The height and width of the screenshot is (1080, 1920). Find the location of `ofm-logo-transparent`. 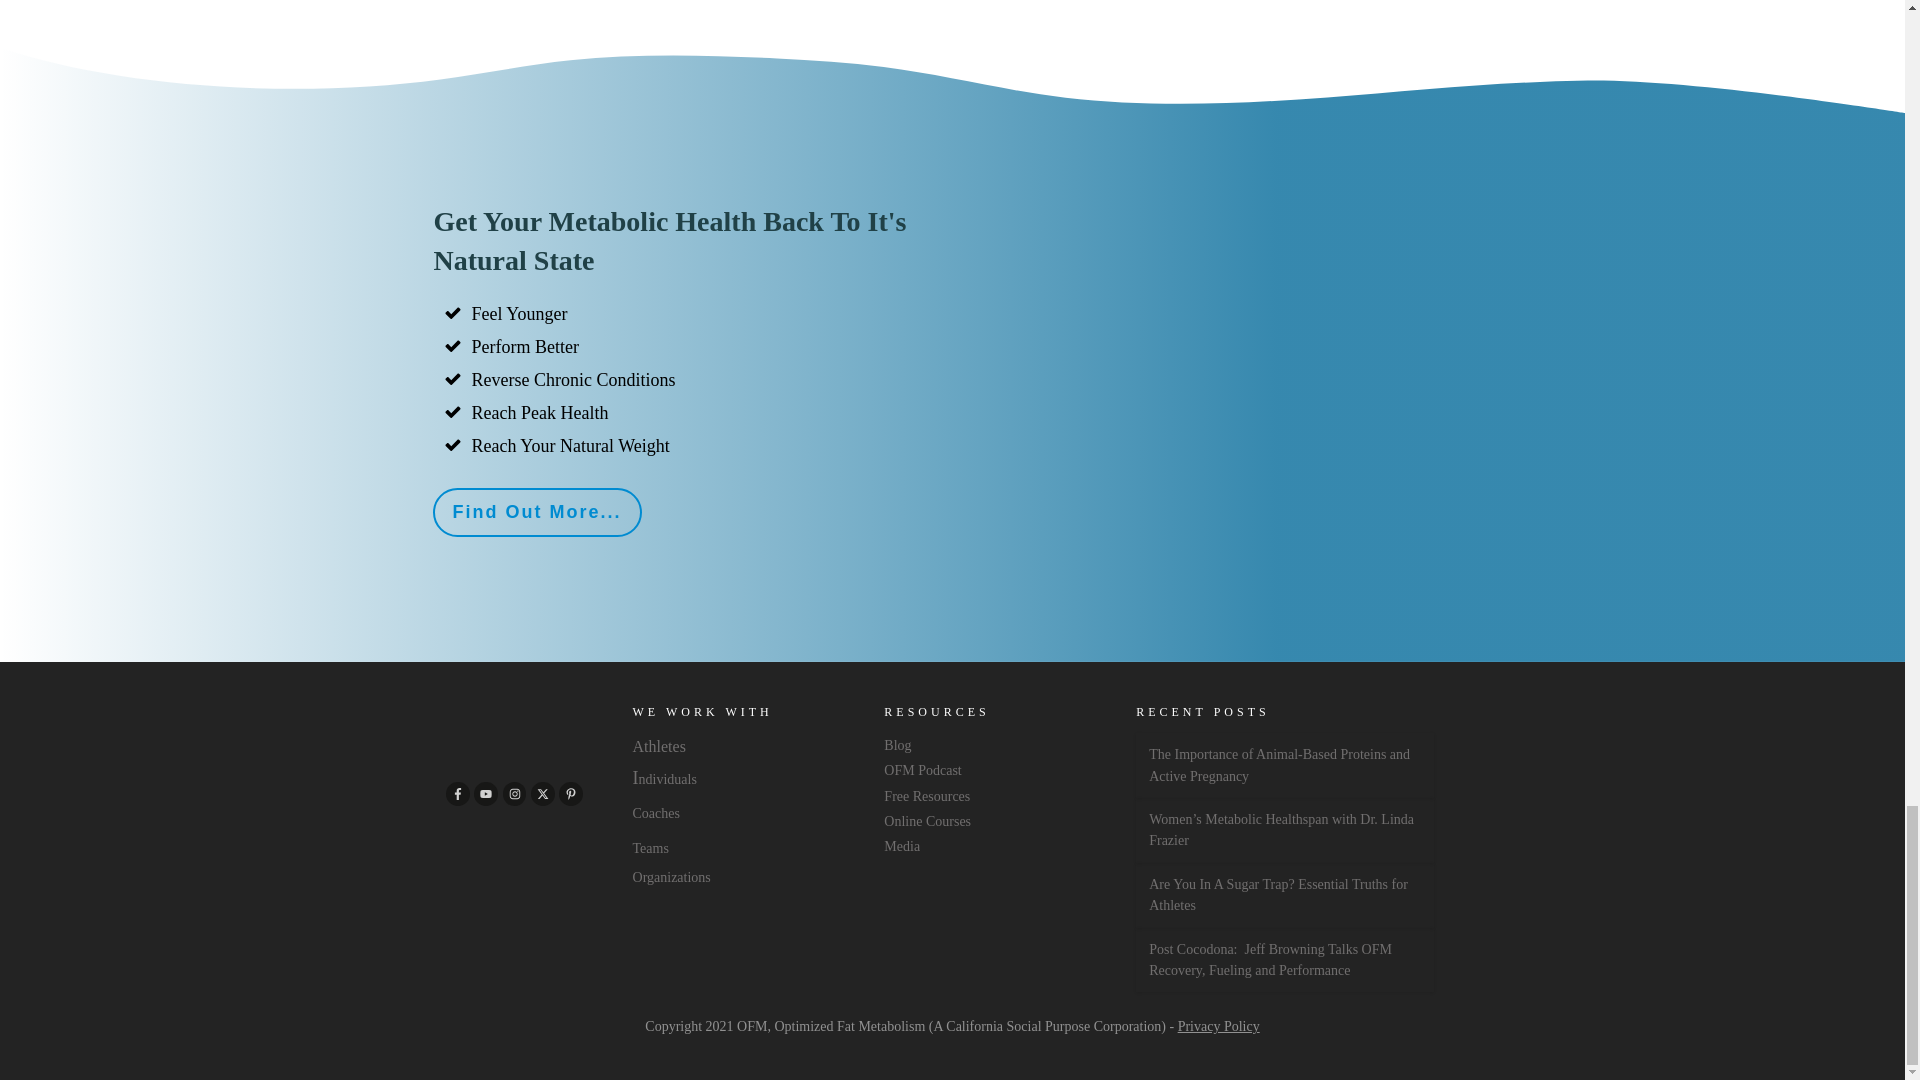

ofm-logo-transparent is located at coordinates (514, 730).